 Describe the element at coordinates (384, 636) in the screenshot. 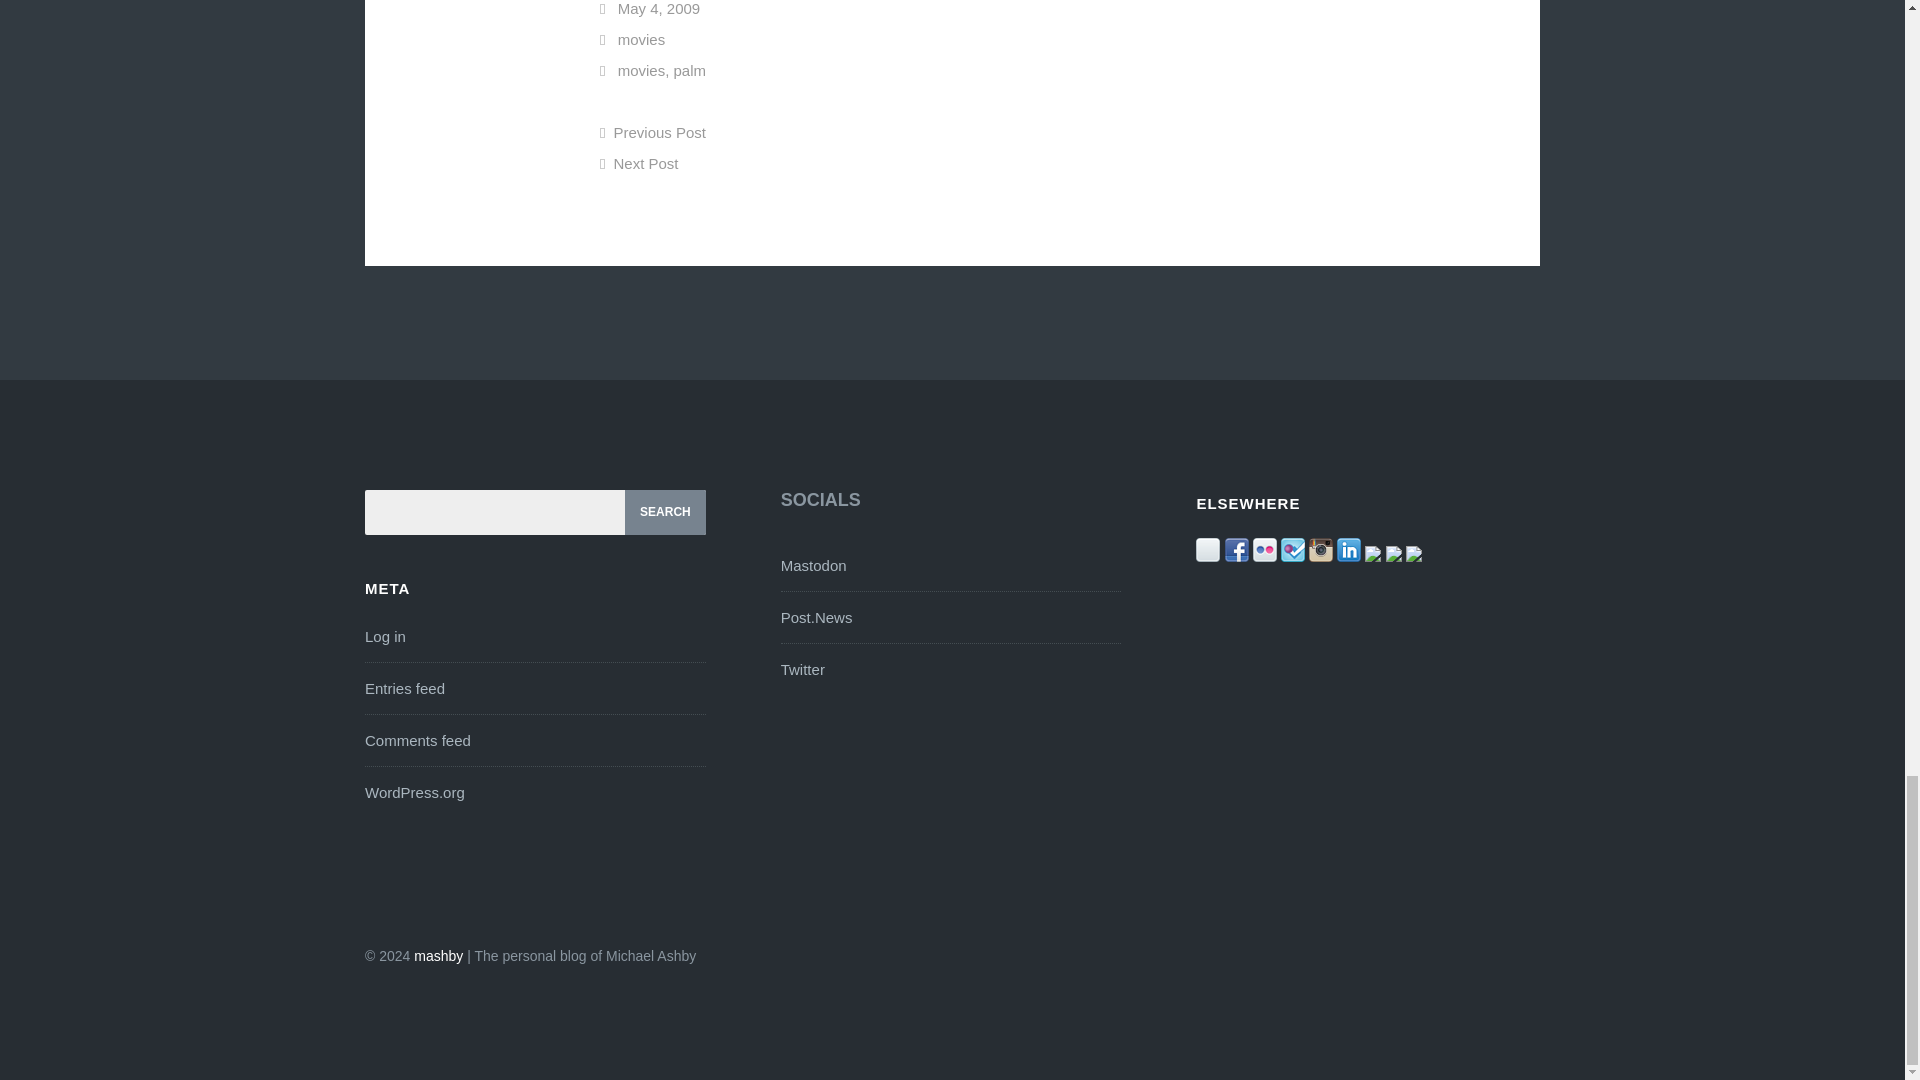

I see `Log in` at that location.